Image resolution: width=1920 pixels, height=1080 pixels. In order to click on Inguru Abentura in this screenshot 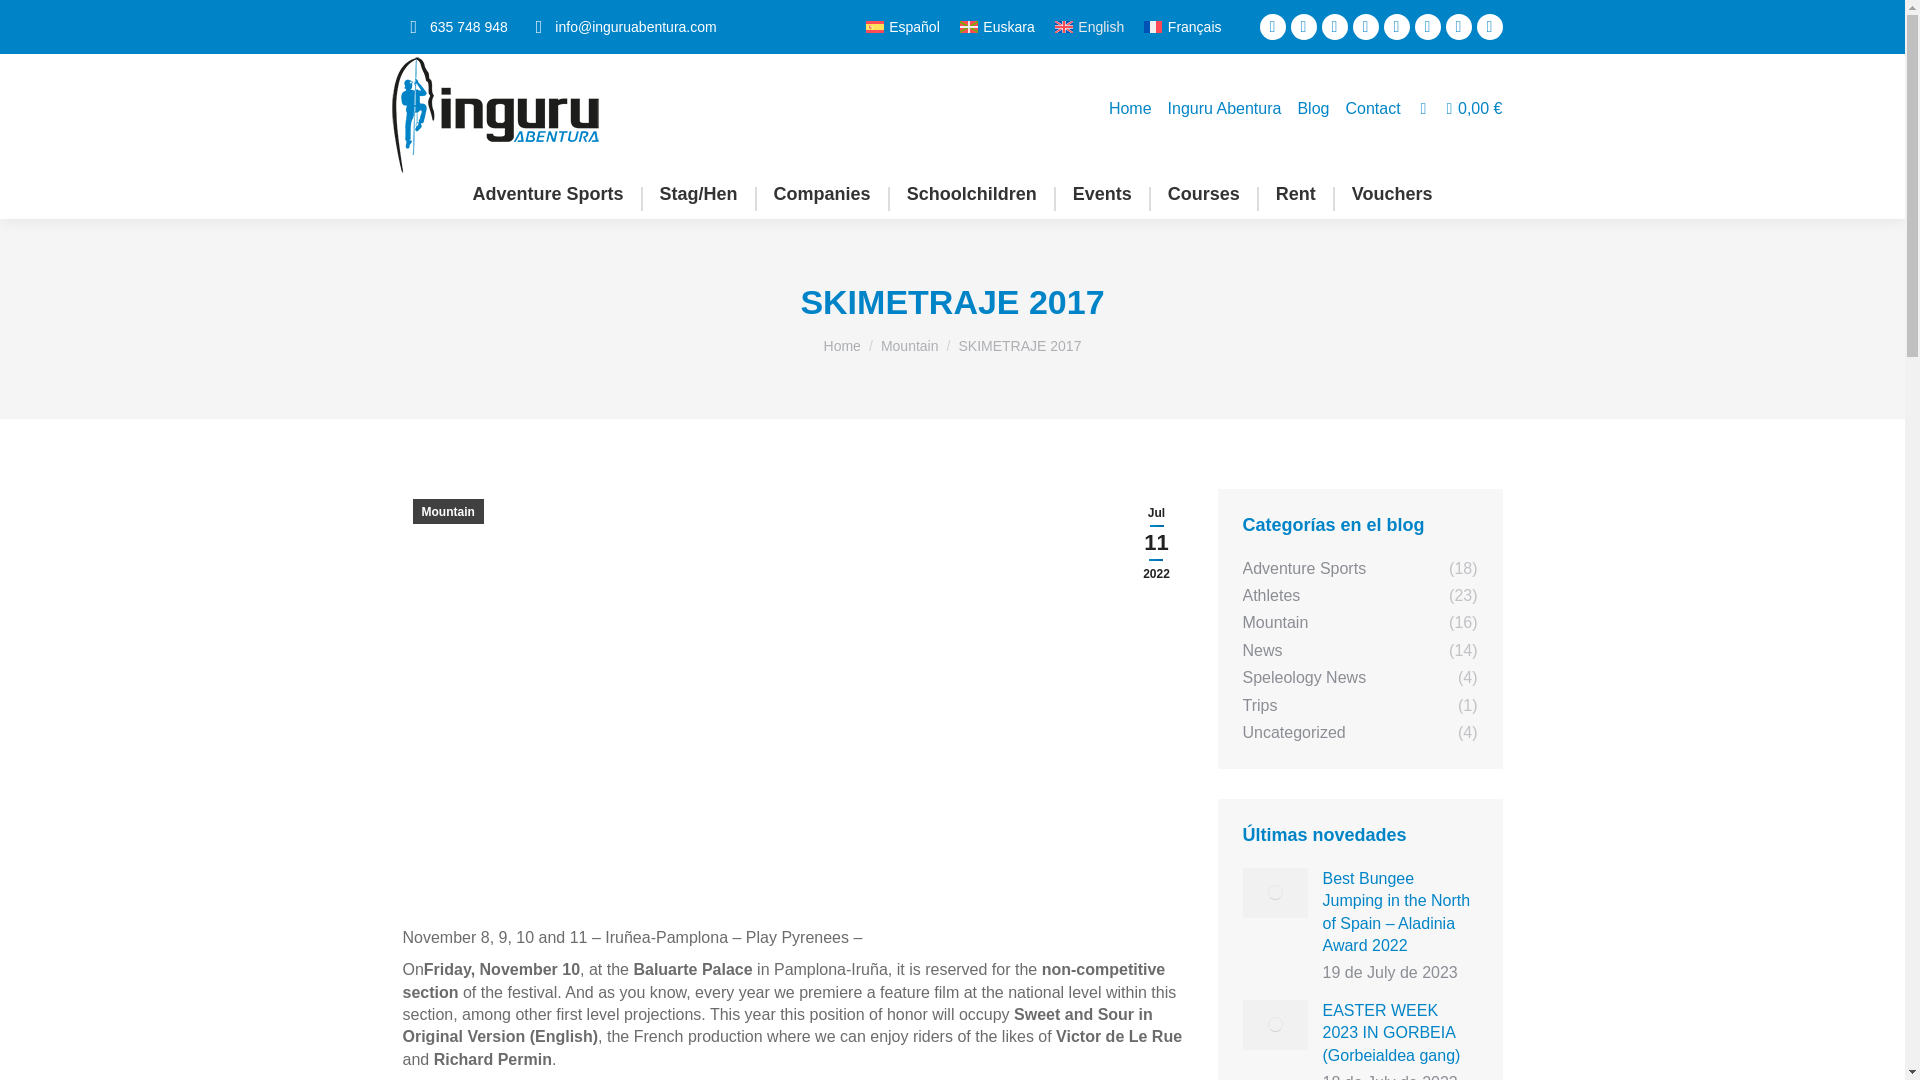, I will do `click(1224, 108)`.